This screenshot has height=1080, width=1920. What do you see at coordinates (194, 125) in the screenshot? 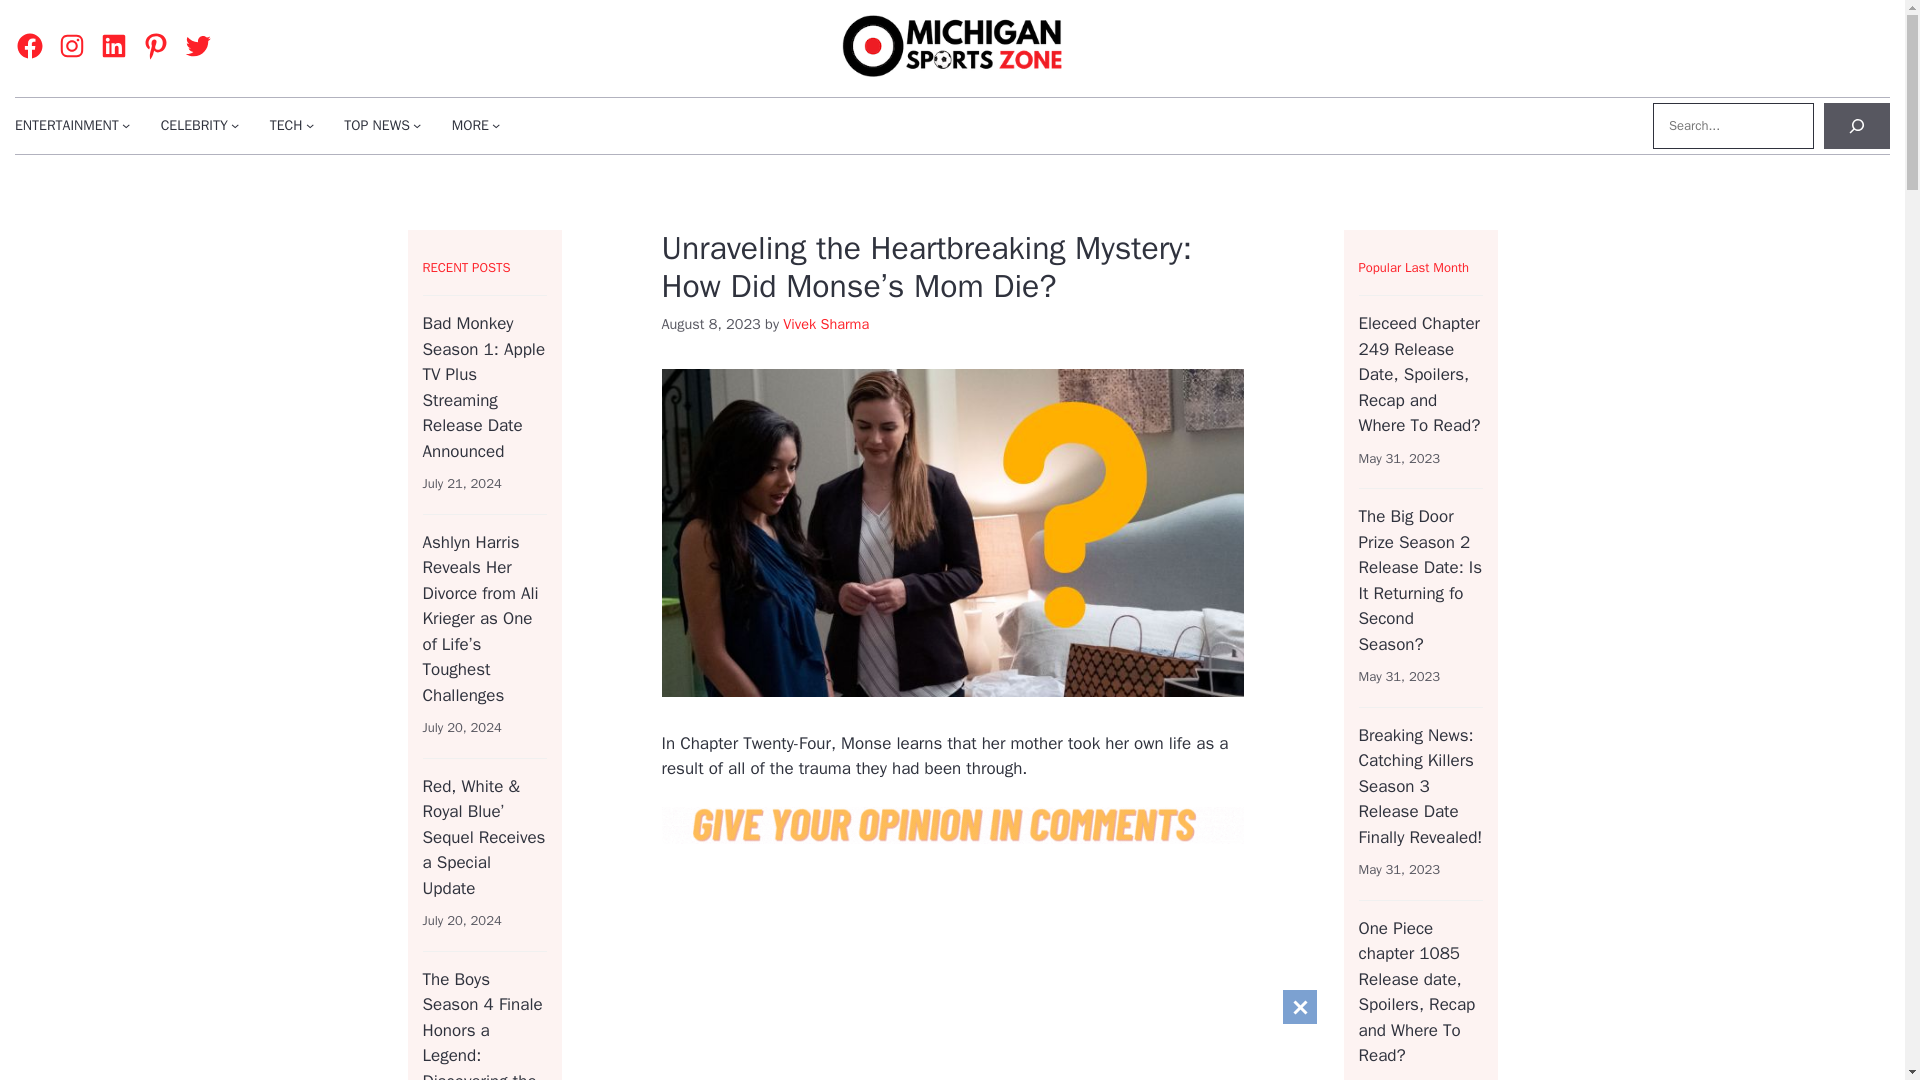
I see `CELEBRITY` at bounding box center [194, 125].